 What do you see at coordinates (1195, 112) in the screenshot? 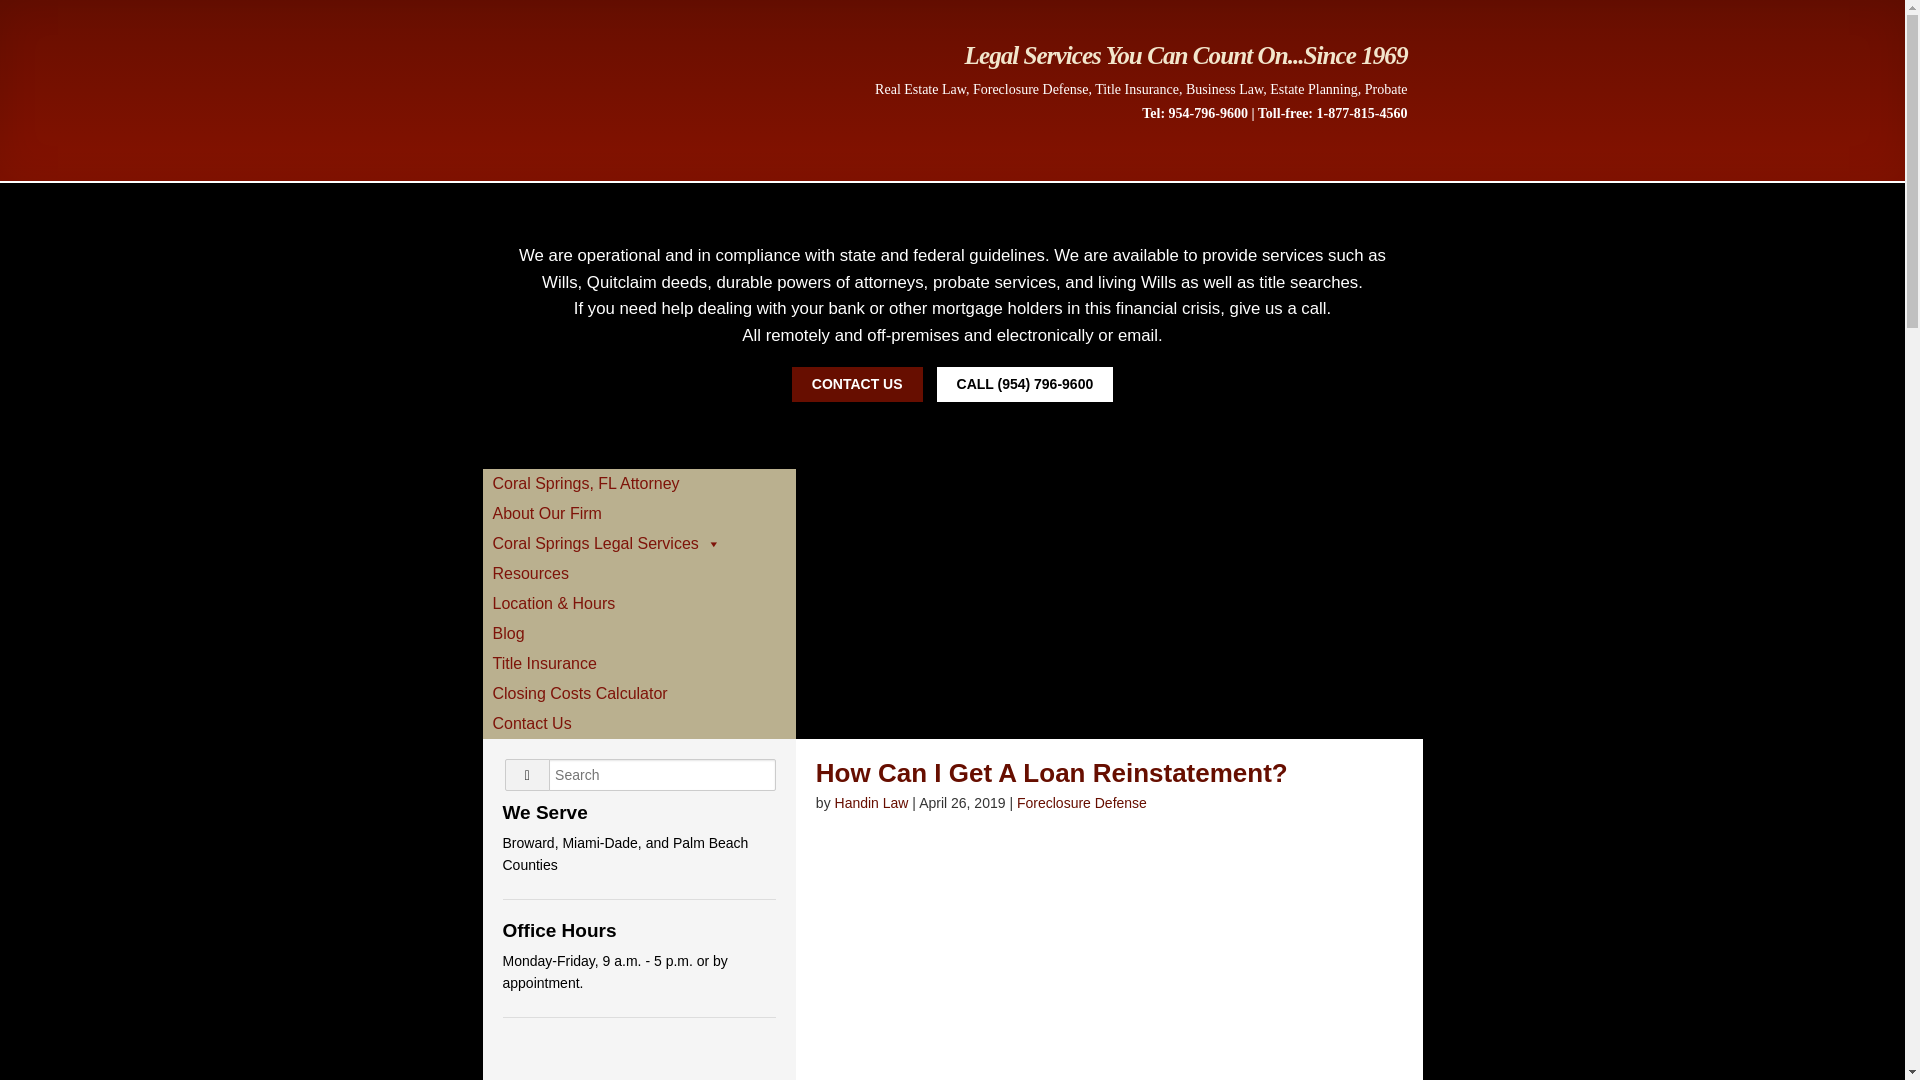
I see `Tel: 954-796-9600` at bounding box center [1195, 112].